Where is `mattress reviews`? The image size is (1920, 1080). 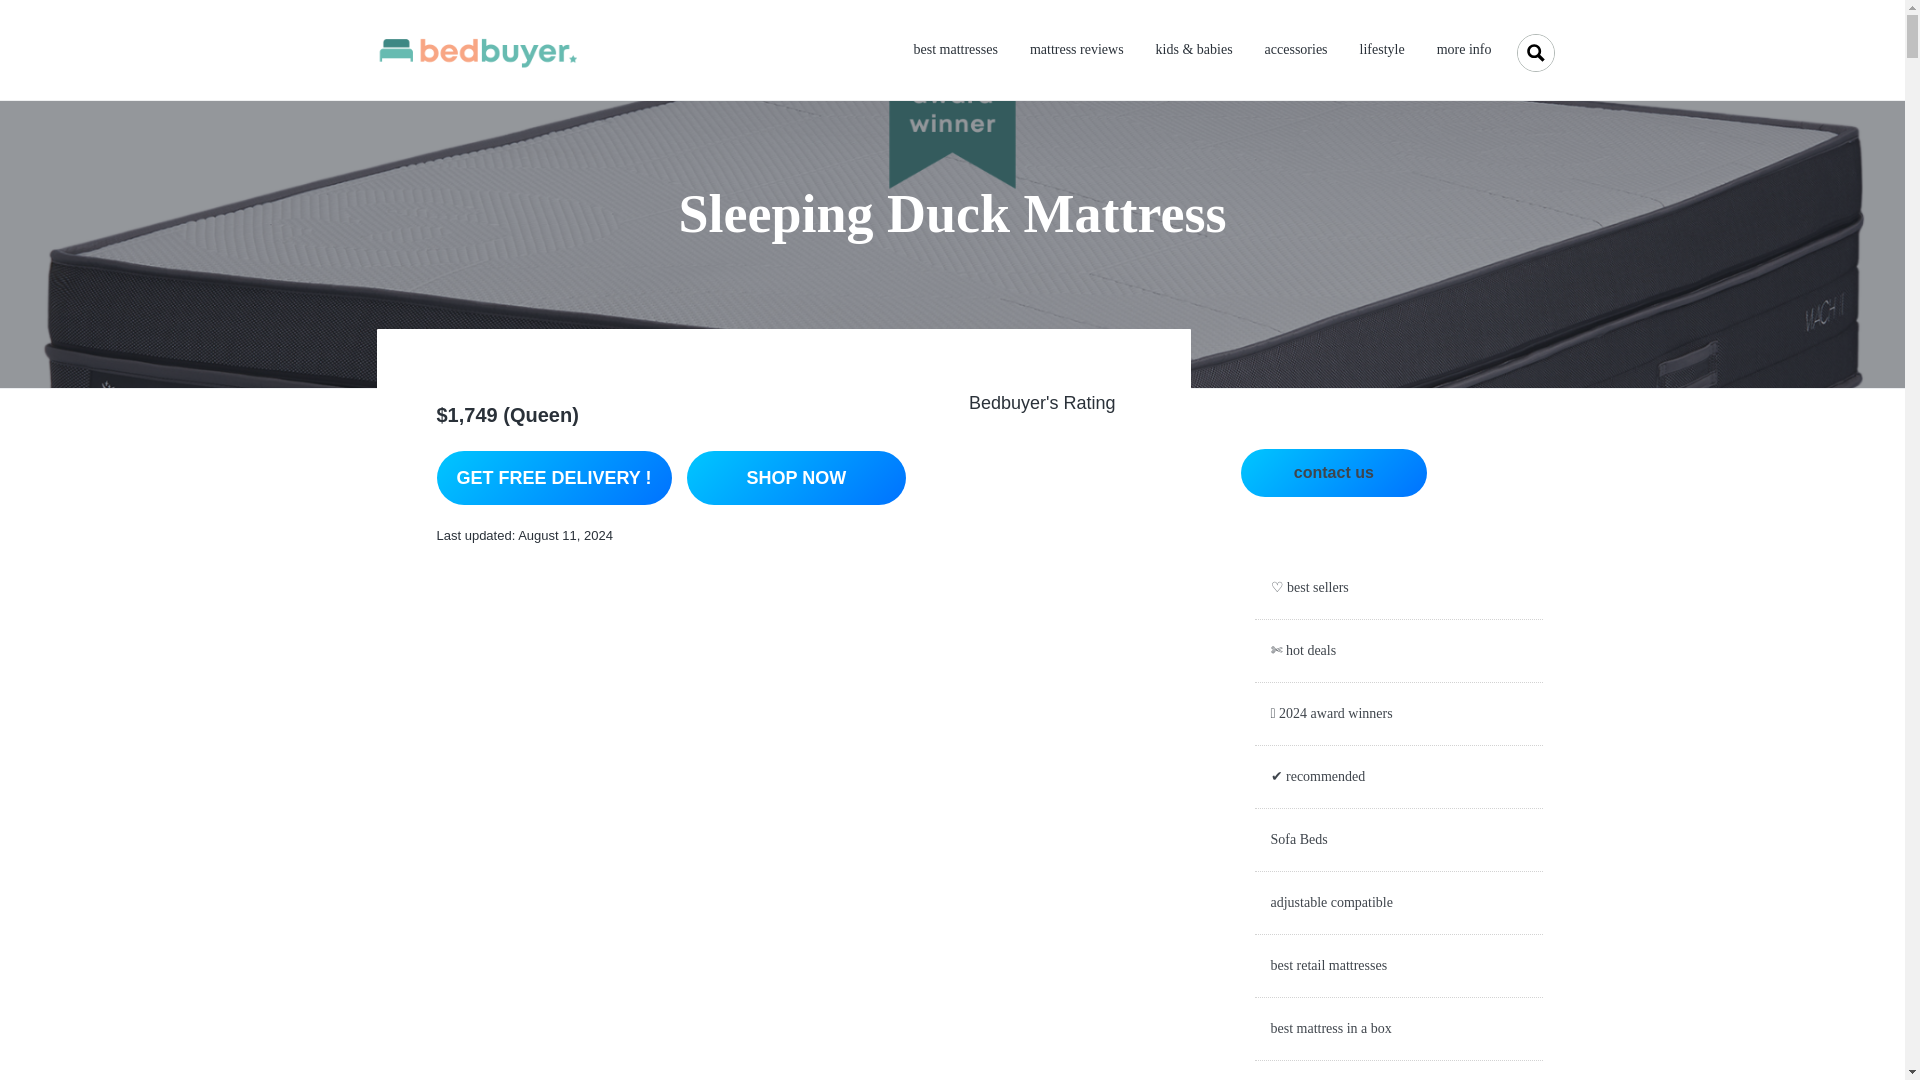 mattress reviews is located at coordinates (1076, 50).